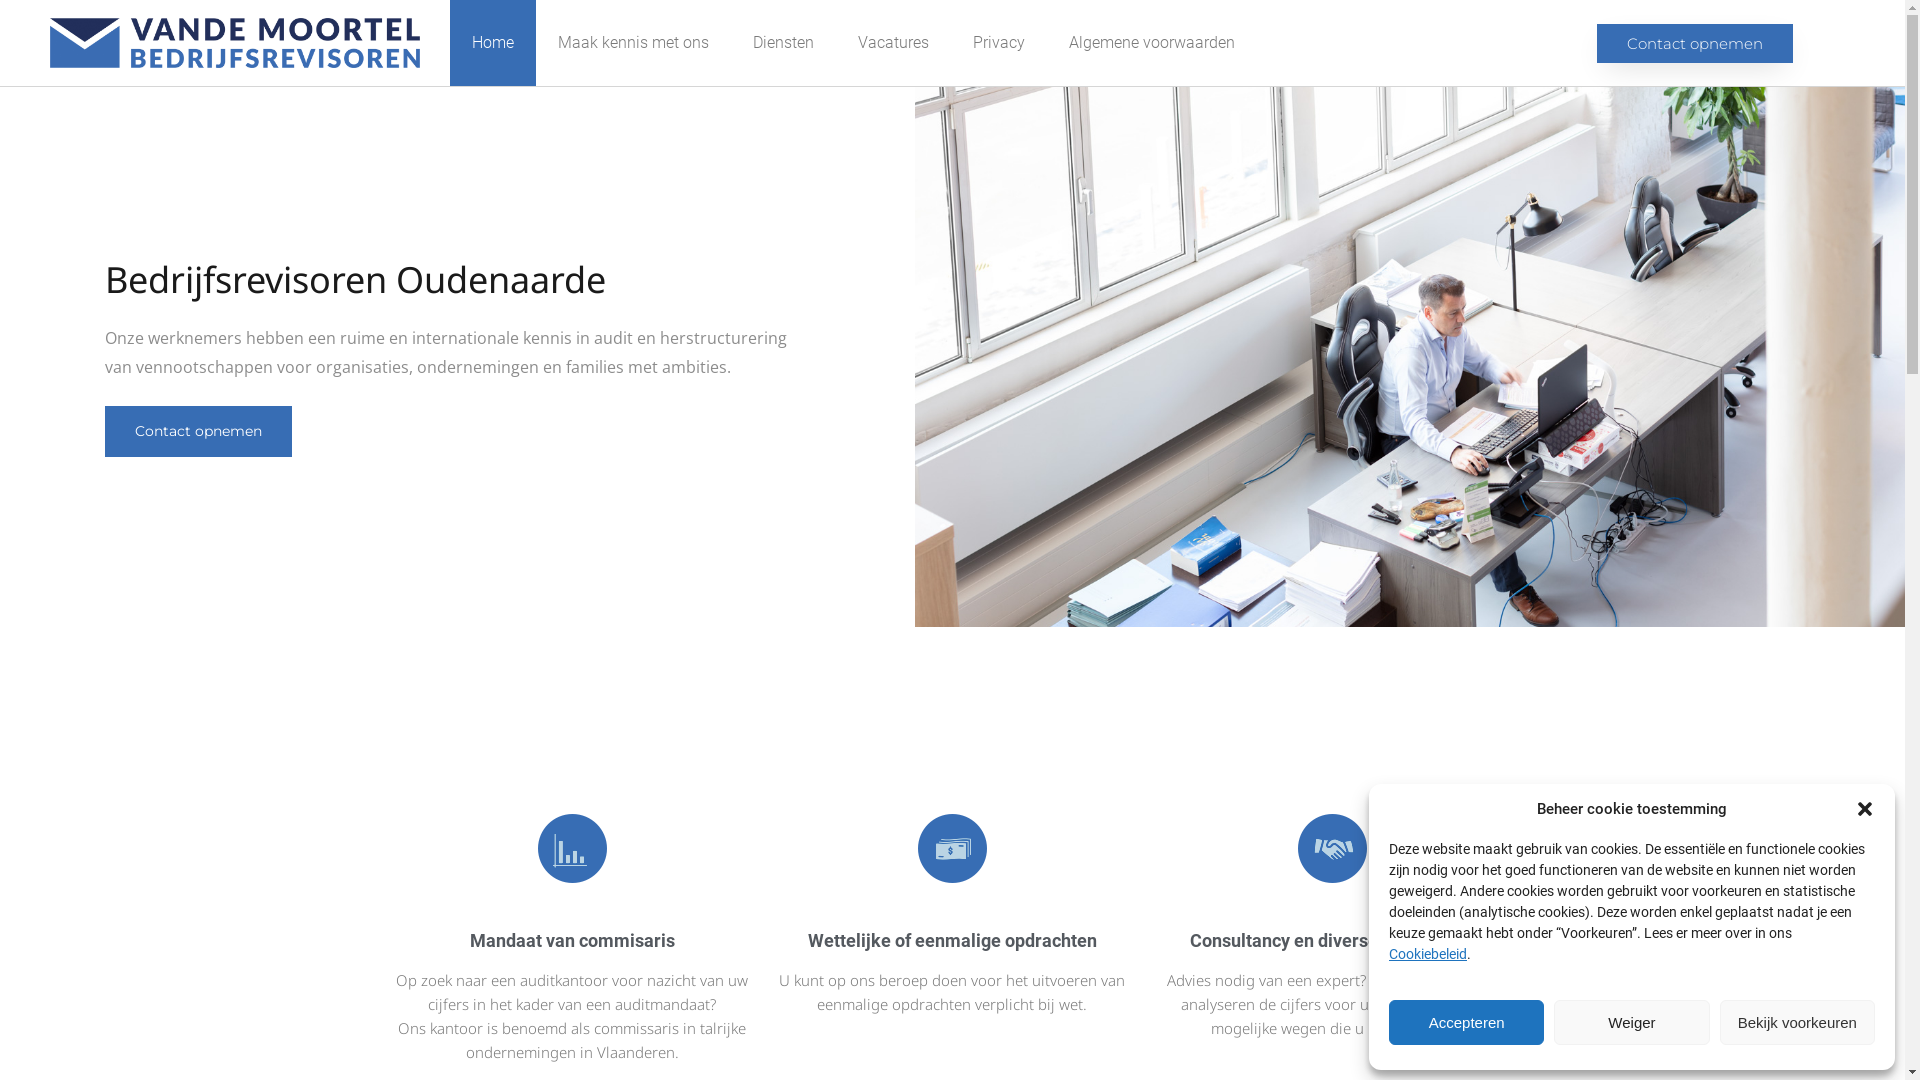 The width and height of the screenshot is (1920, 1080). What do you see at coordinates (1466, 1022) in the screenshot?
I see `Accepteren` at bounding box center [1466, 1022].